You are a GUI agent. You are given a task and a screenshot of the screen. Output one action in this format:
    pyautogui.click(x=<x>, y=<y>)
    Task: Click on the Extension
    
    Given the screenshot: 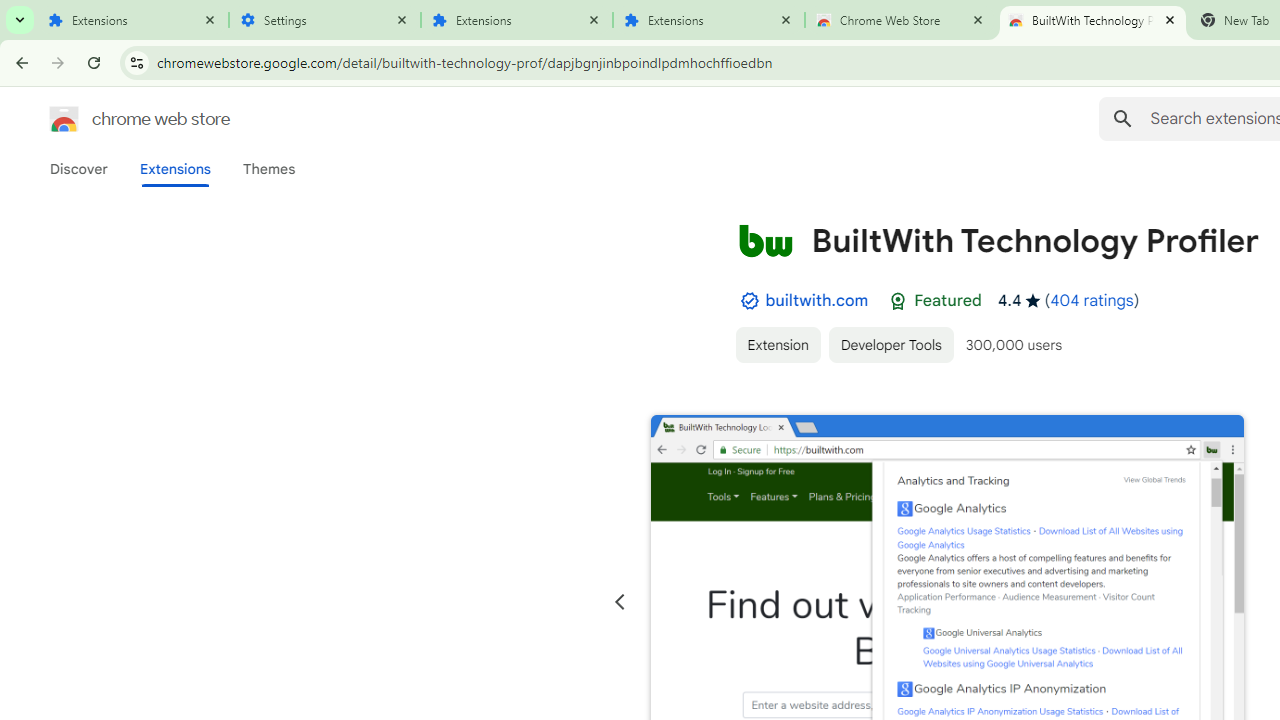 What is the action you would take?
    pyautogui.click(x=777, y=344)
    